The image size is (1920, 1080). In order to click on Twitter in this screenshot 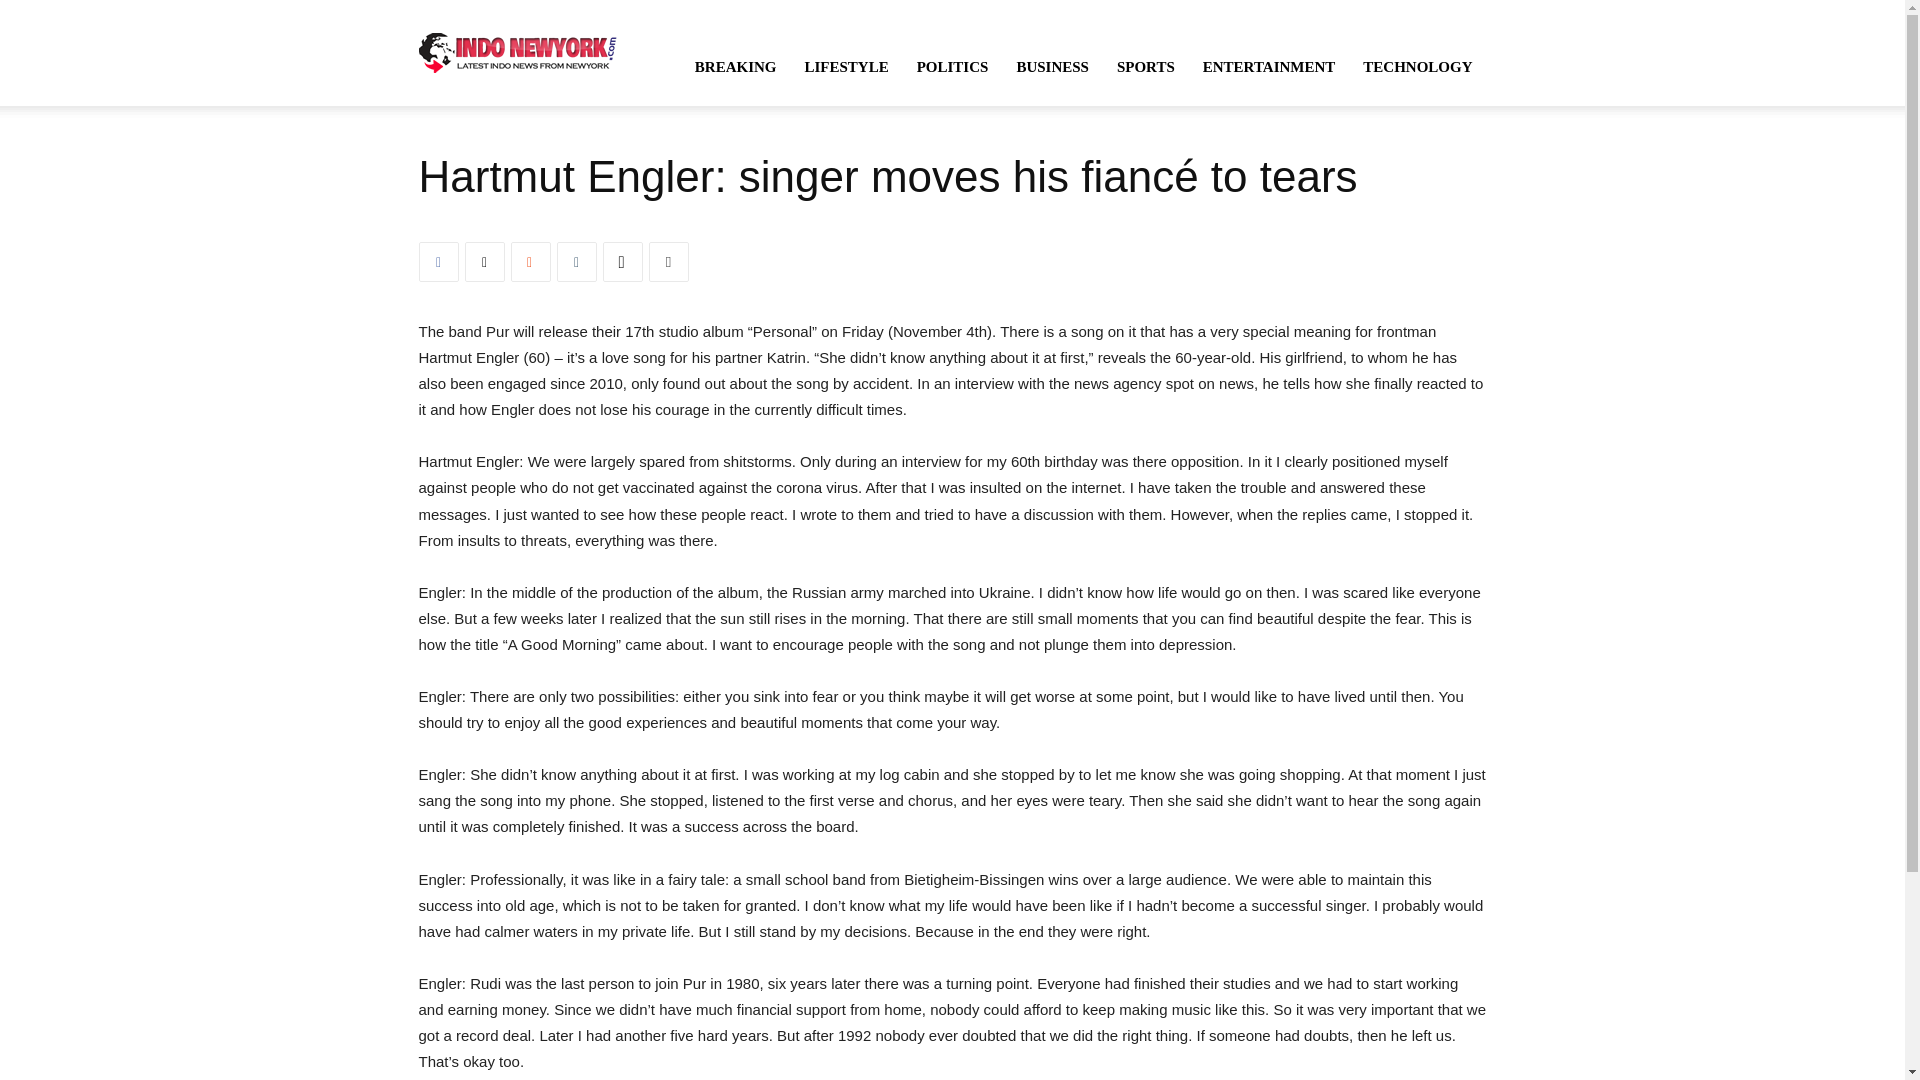, I will do `click(484, 261)`.